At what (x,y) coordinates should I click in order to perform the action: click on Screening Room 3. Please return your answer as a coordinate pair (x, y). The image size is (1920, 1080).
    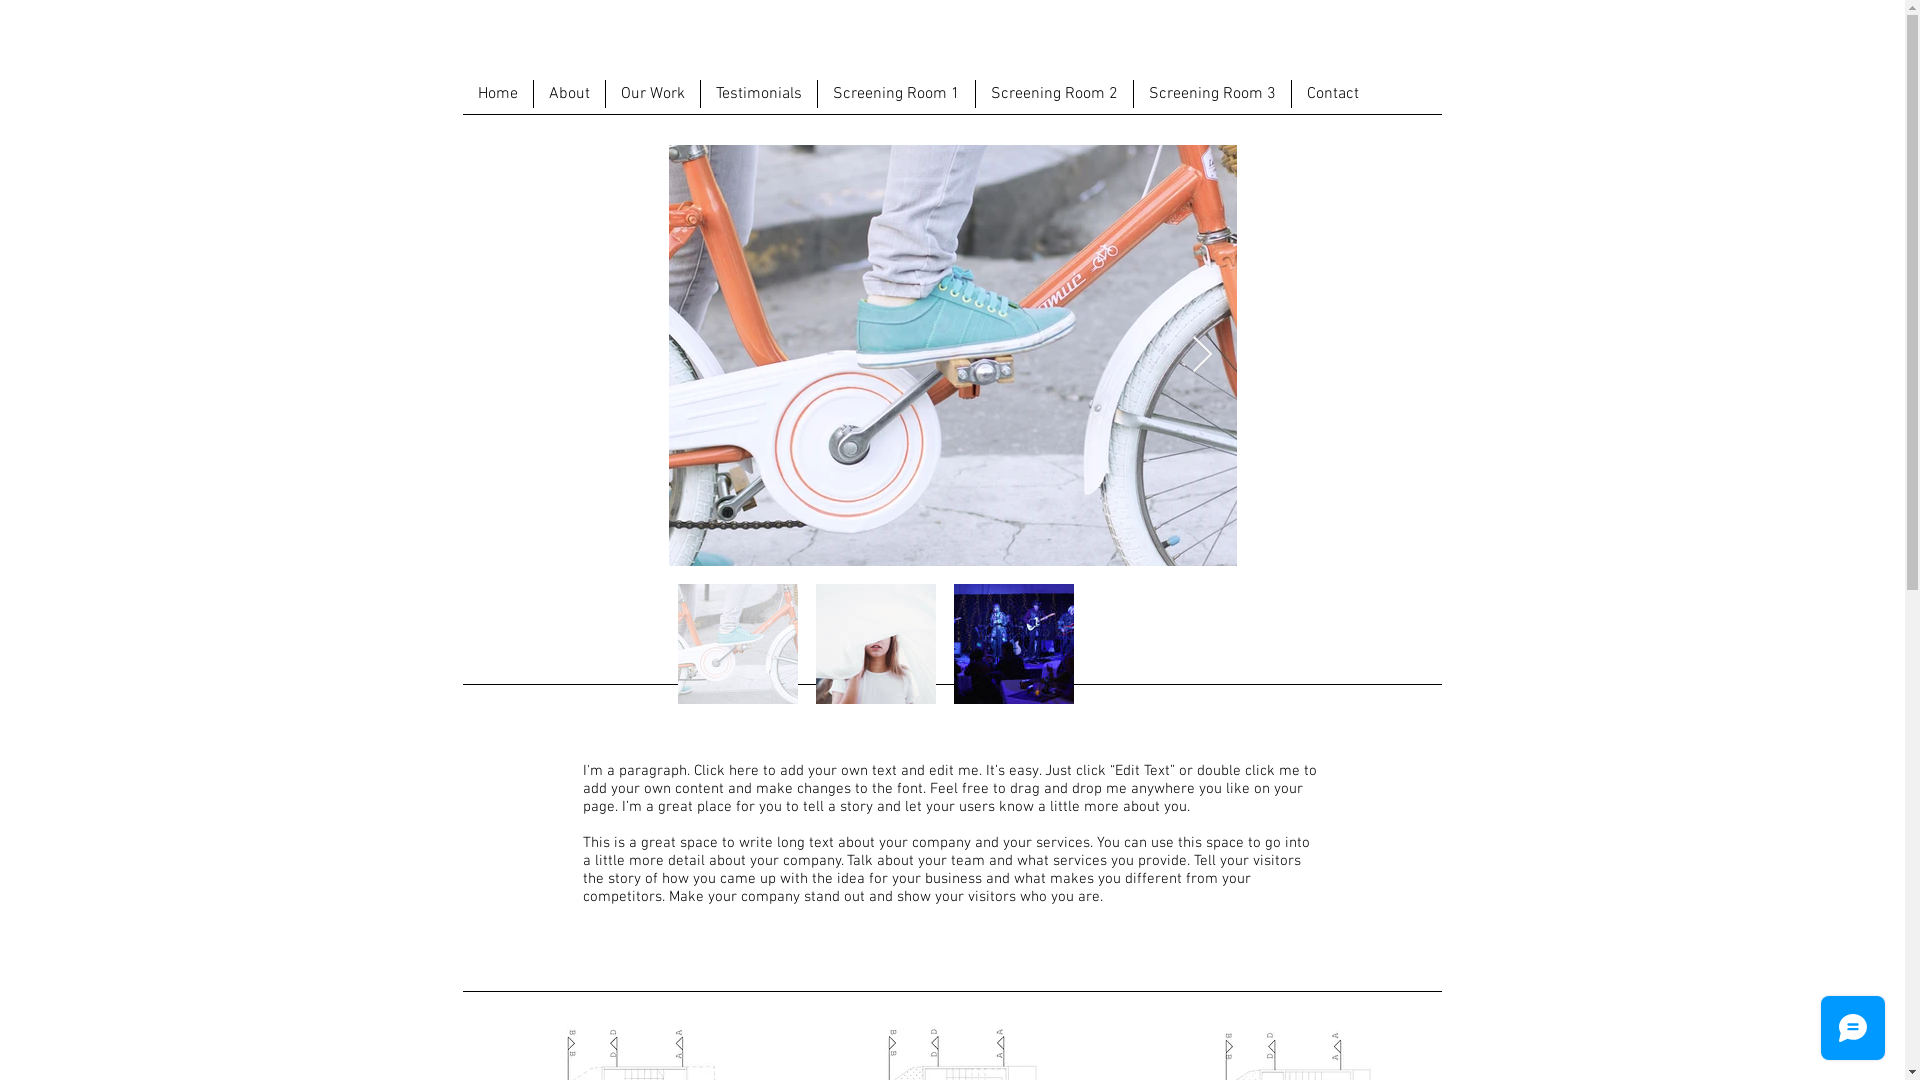
    Looking at the image, I should click on (1211, 94).